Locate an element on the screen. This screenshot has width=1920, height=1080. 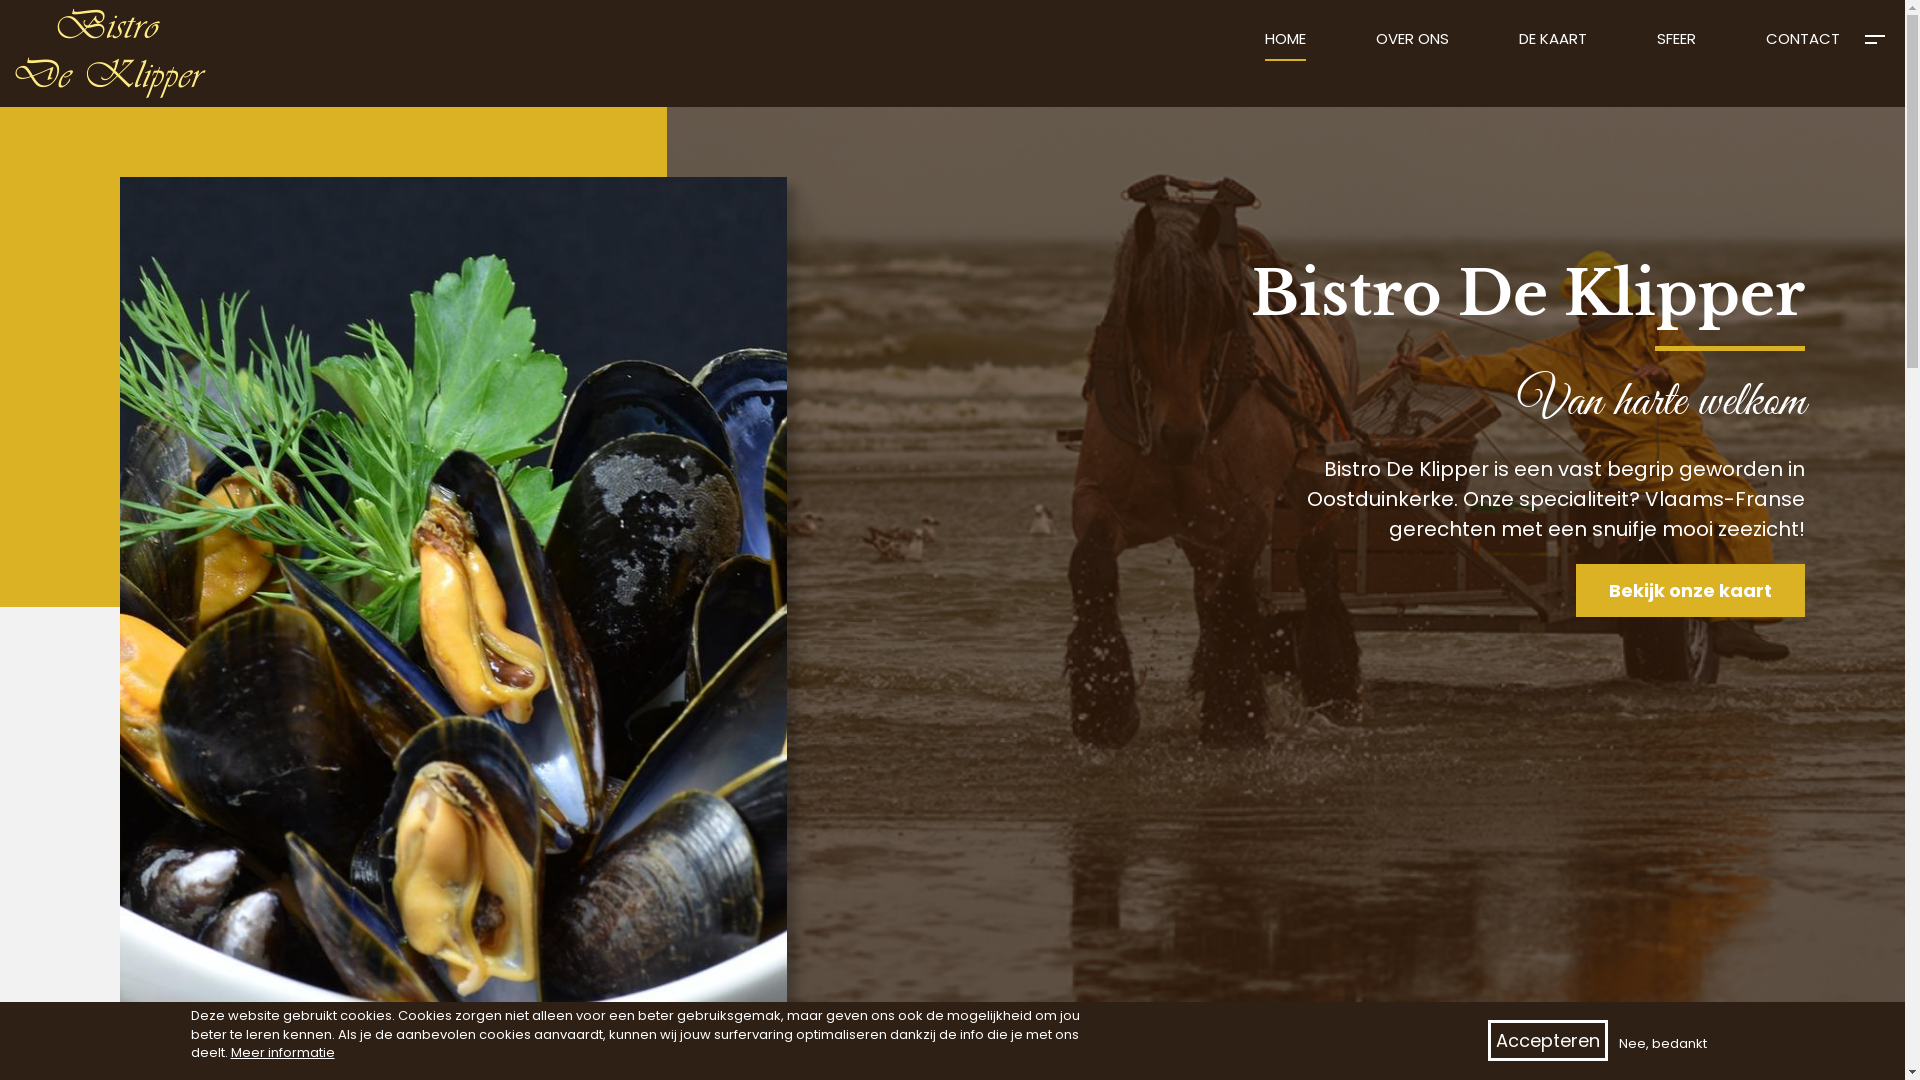
Bekijk onze kaart is located at coordinates (1690, 590).